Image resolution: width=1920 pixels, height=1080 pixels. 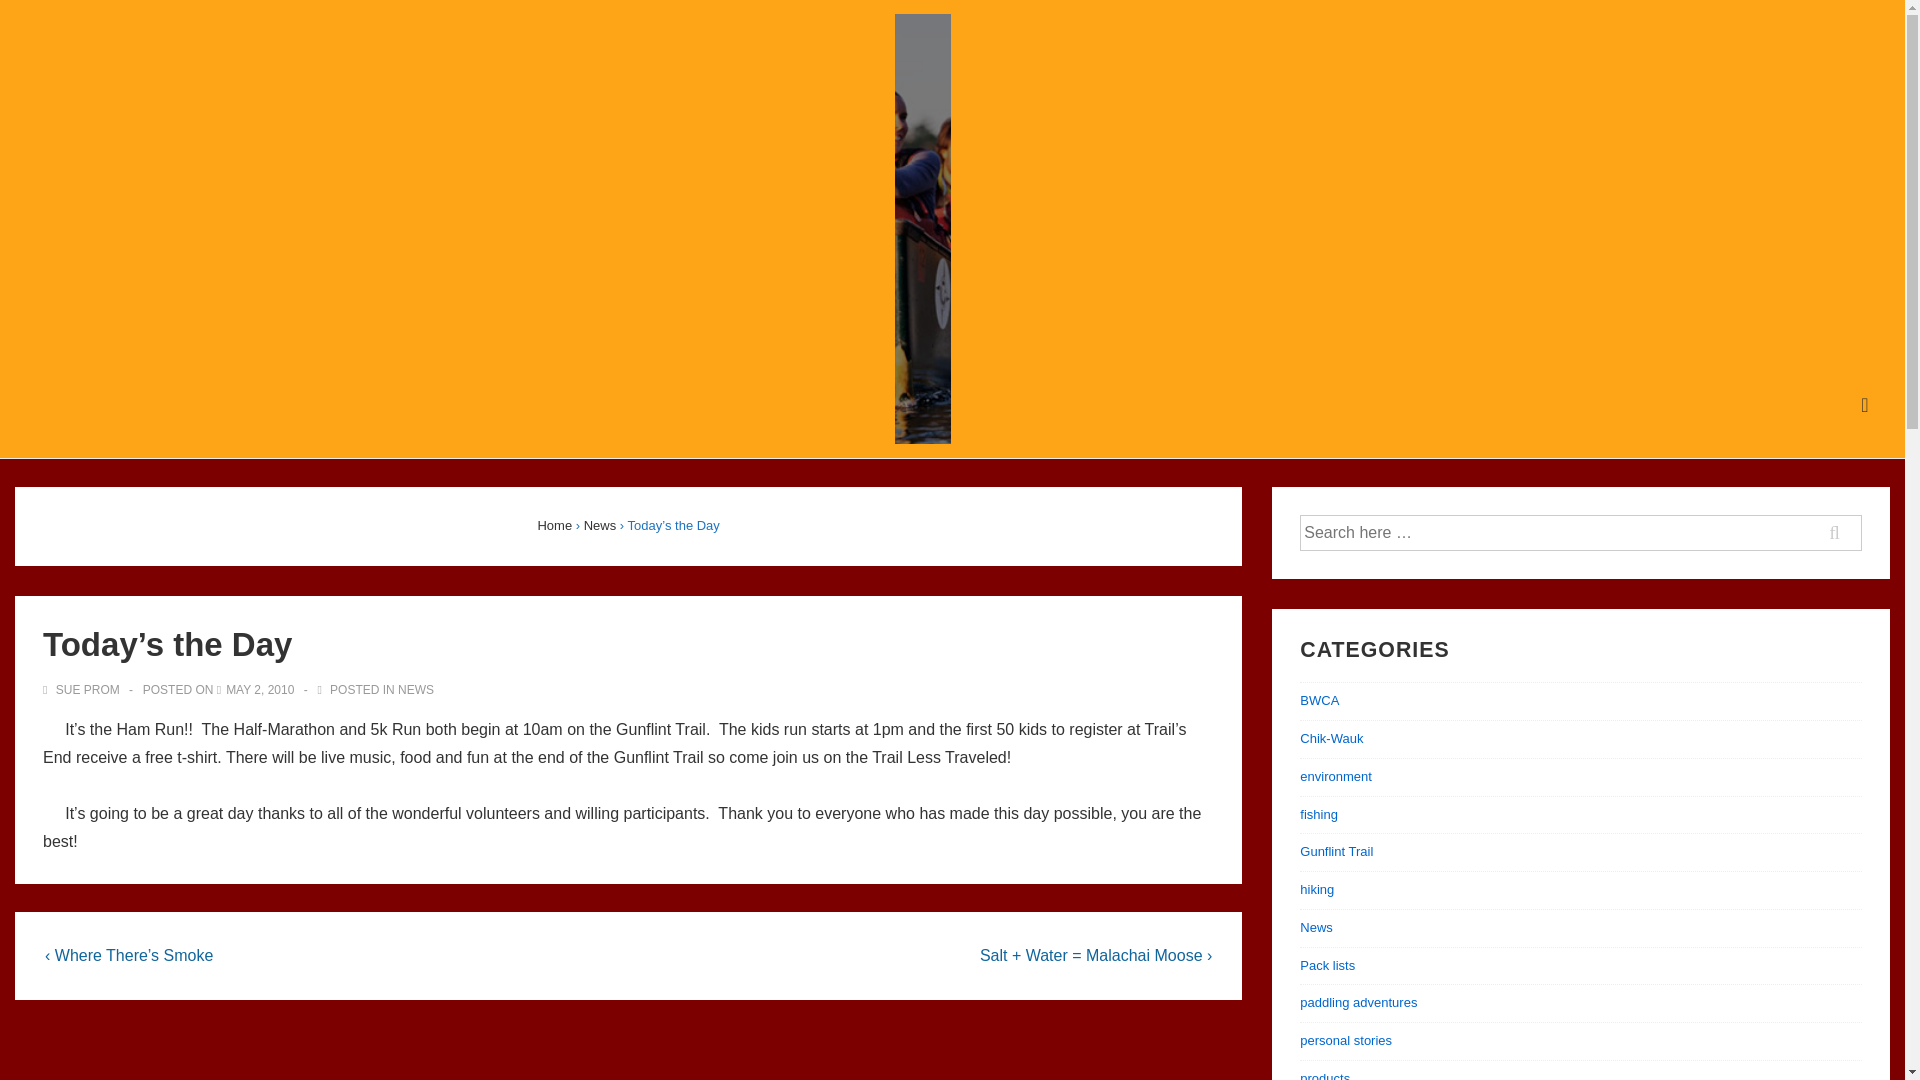 I want to click on Pack lists, so click(x=1327, y=965).